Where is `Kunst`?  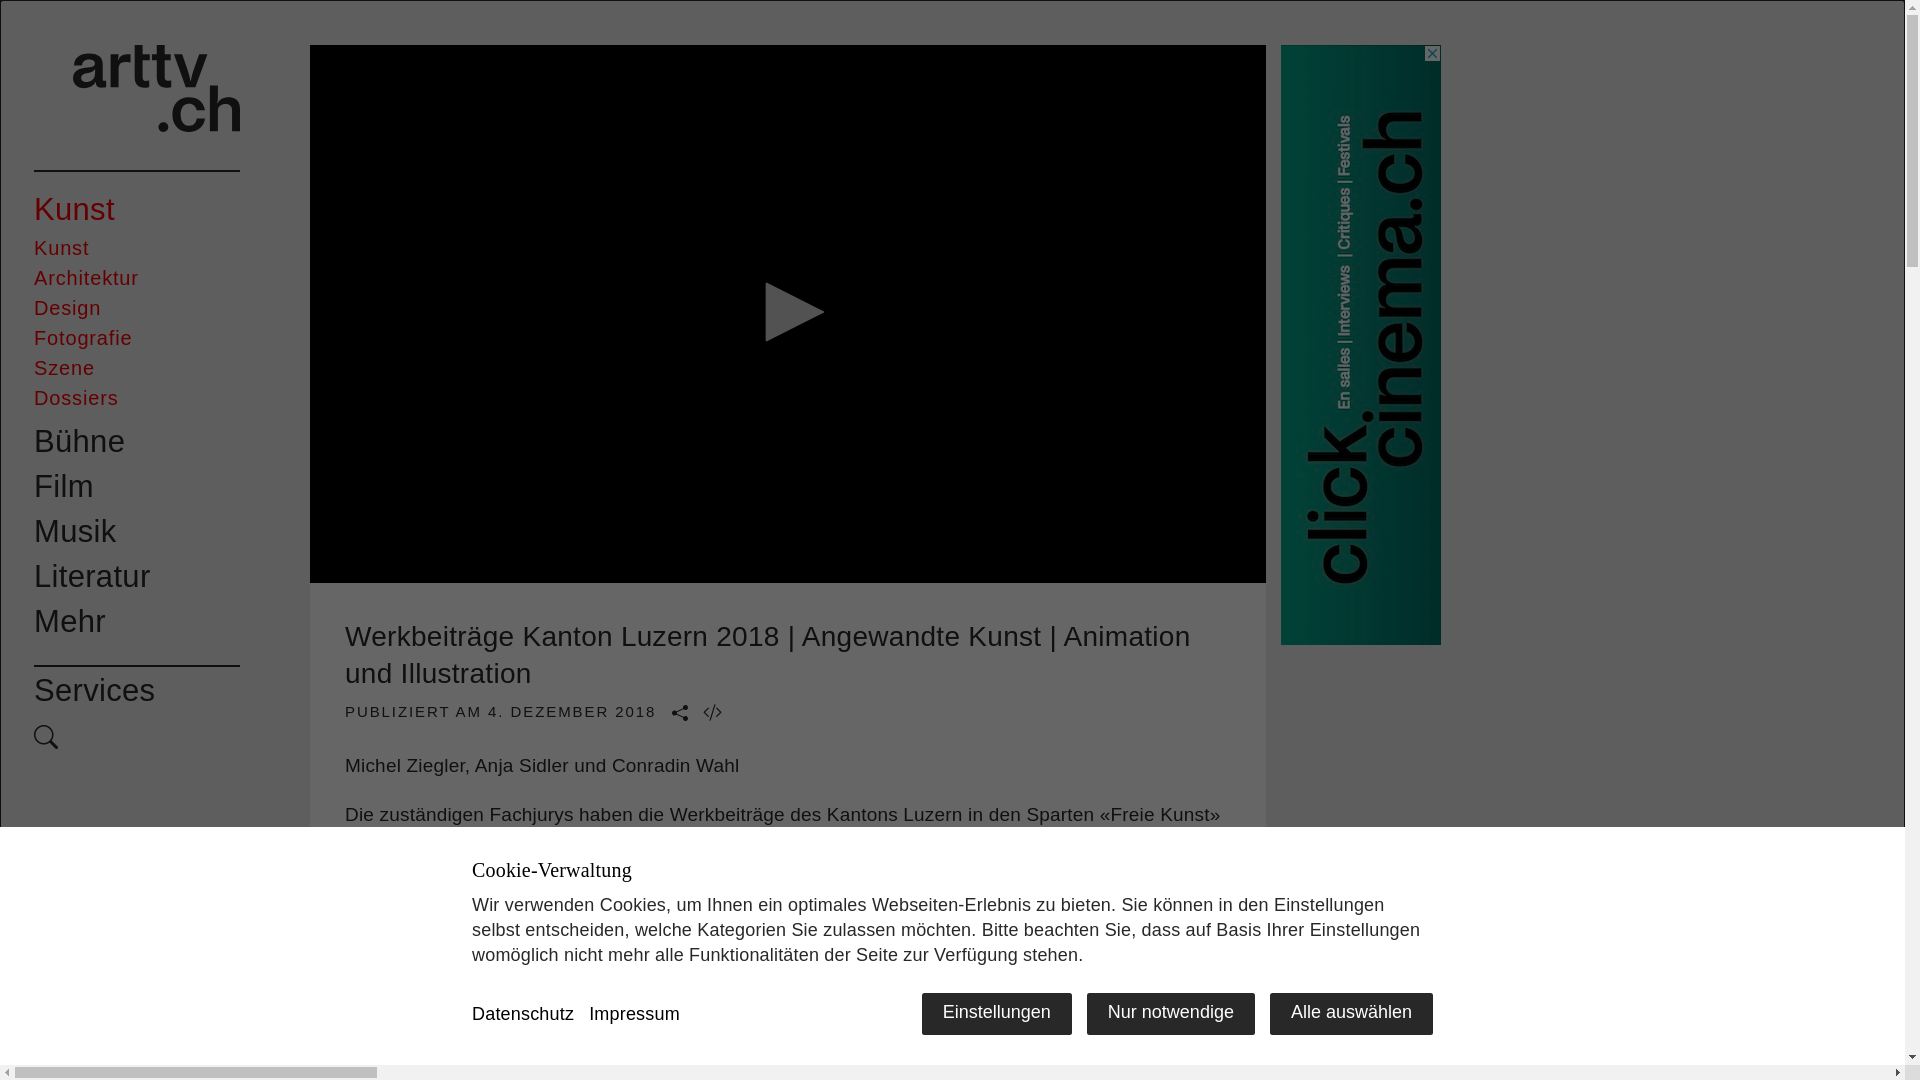
Kunst is located at coordinates (137, 210).